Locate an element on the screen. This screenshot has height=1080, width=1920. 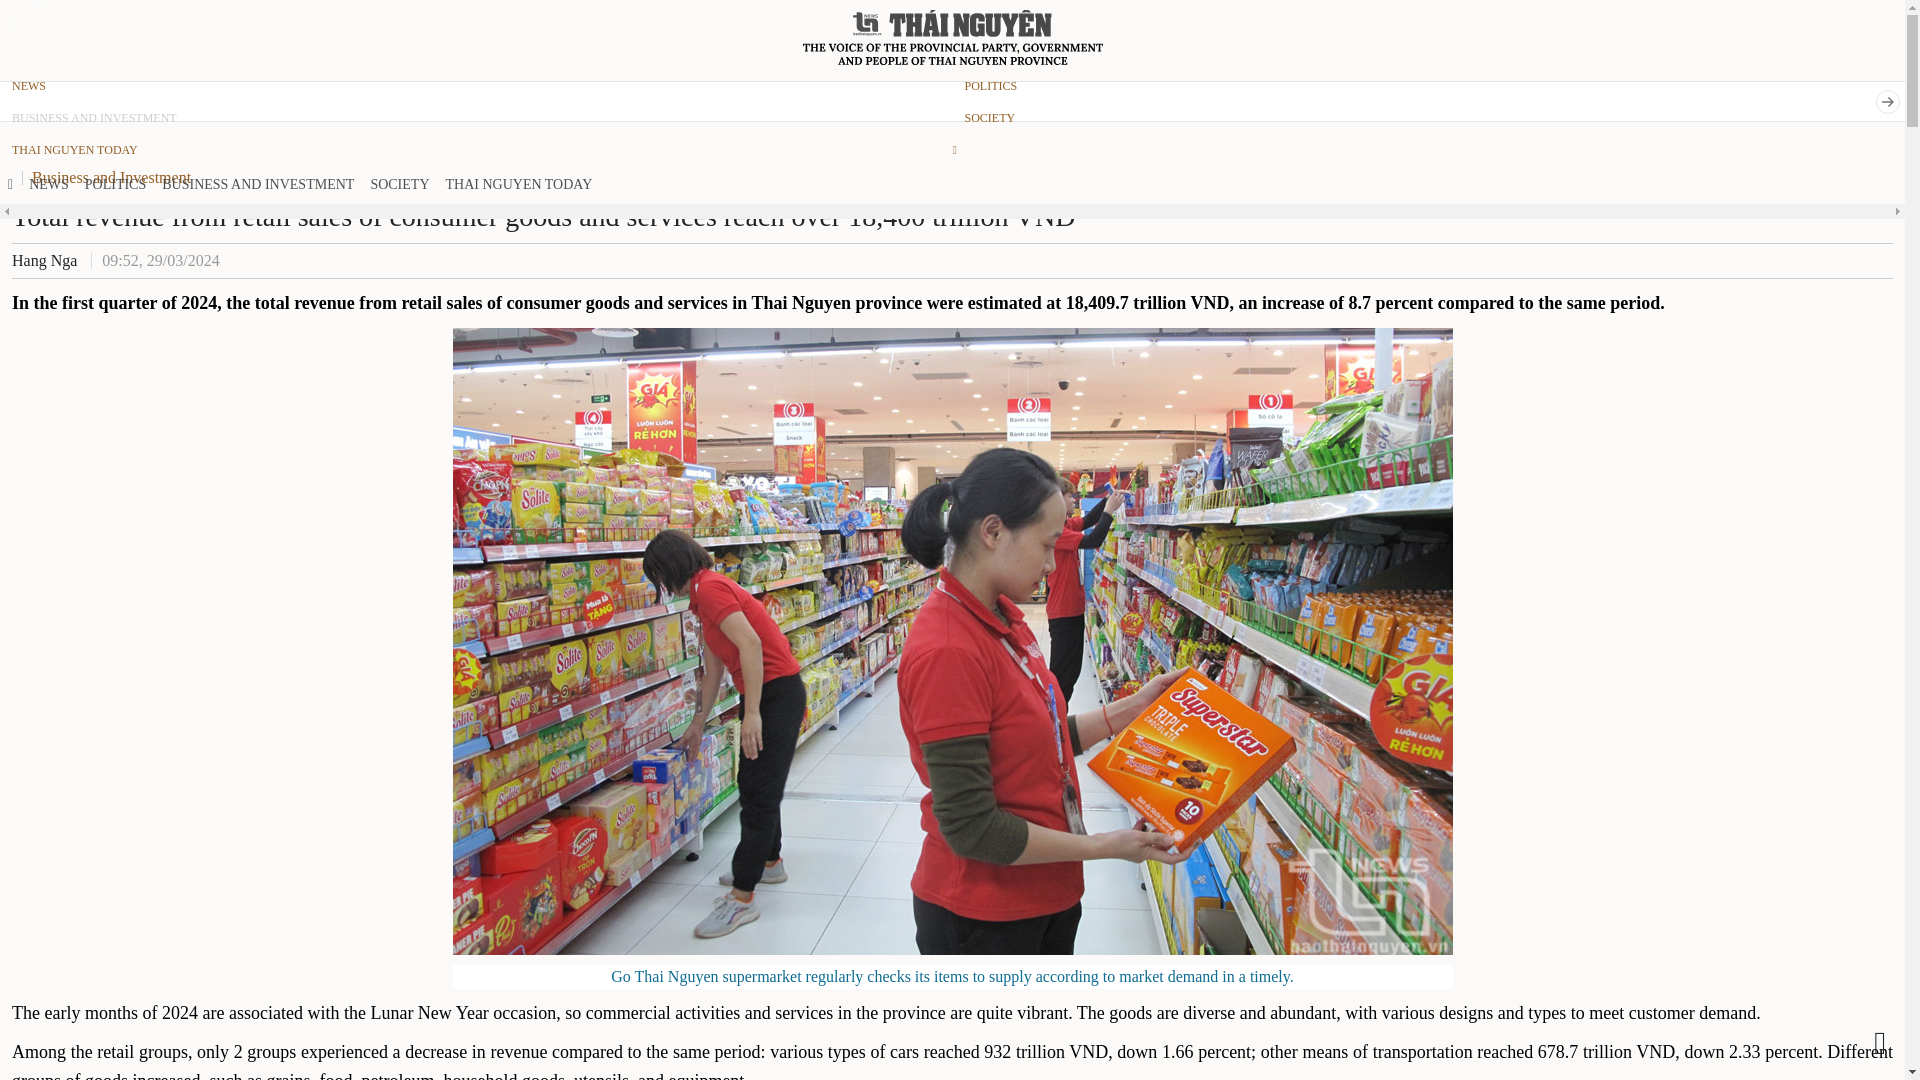
Business and Investment is located at coordinates (116, 176).